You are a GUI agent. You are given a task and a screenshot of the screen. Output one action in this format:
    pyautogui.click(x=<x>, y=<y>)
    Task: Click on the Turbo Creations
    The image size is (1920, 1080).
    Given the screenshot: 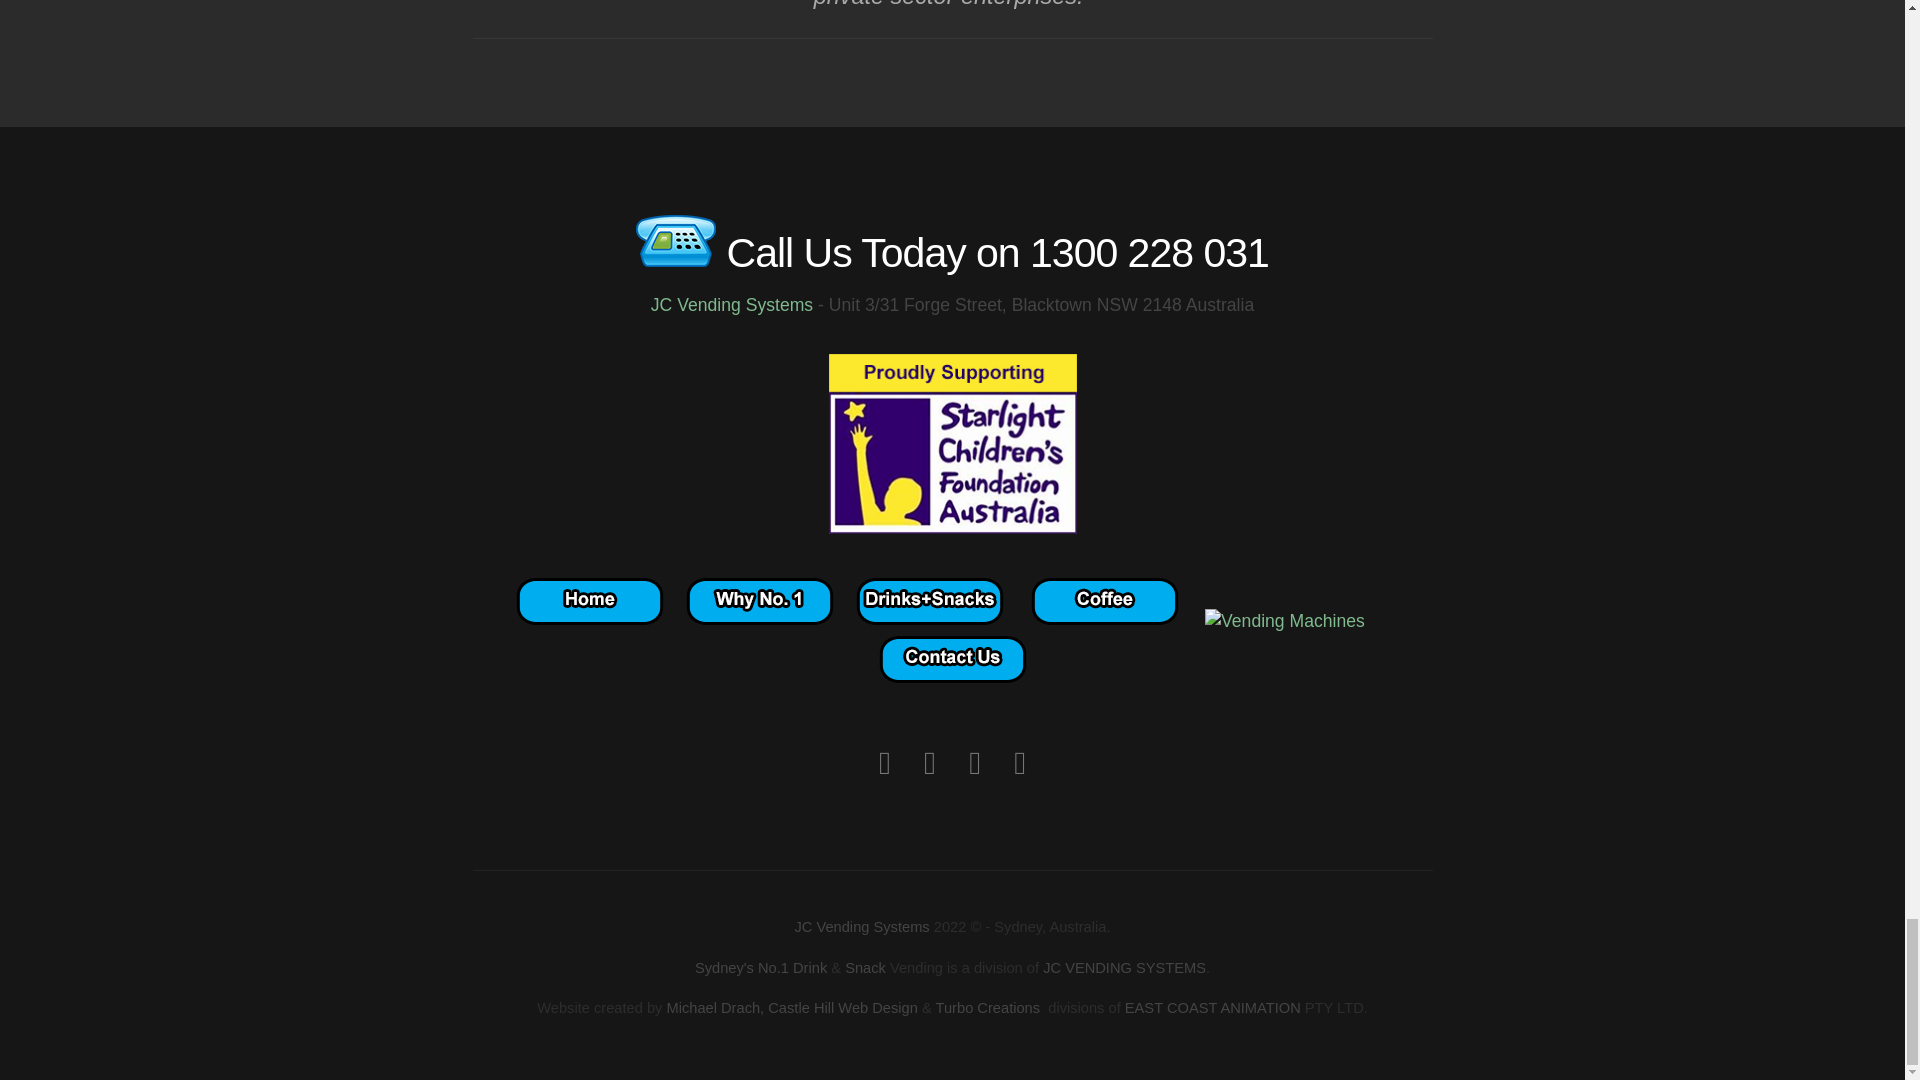 What is the action you would take?
    pyautogui.click(x=988, y=1008)
    